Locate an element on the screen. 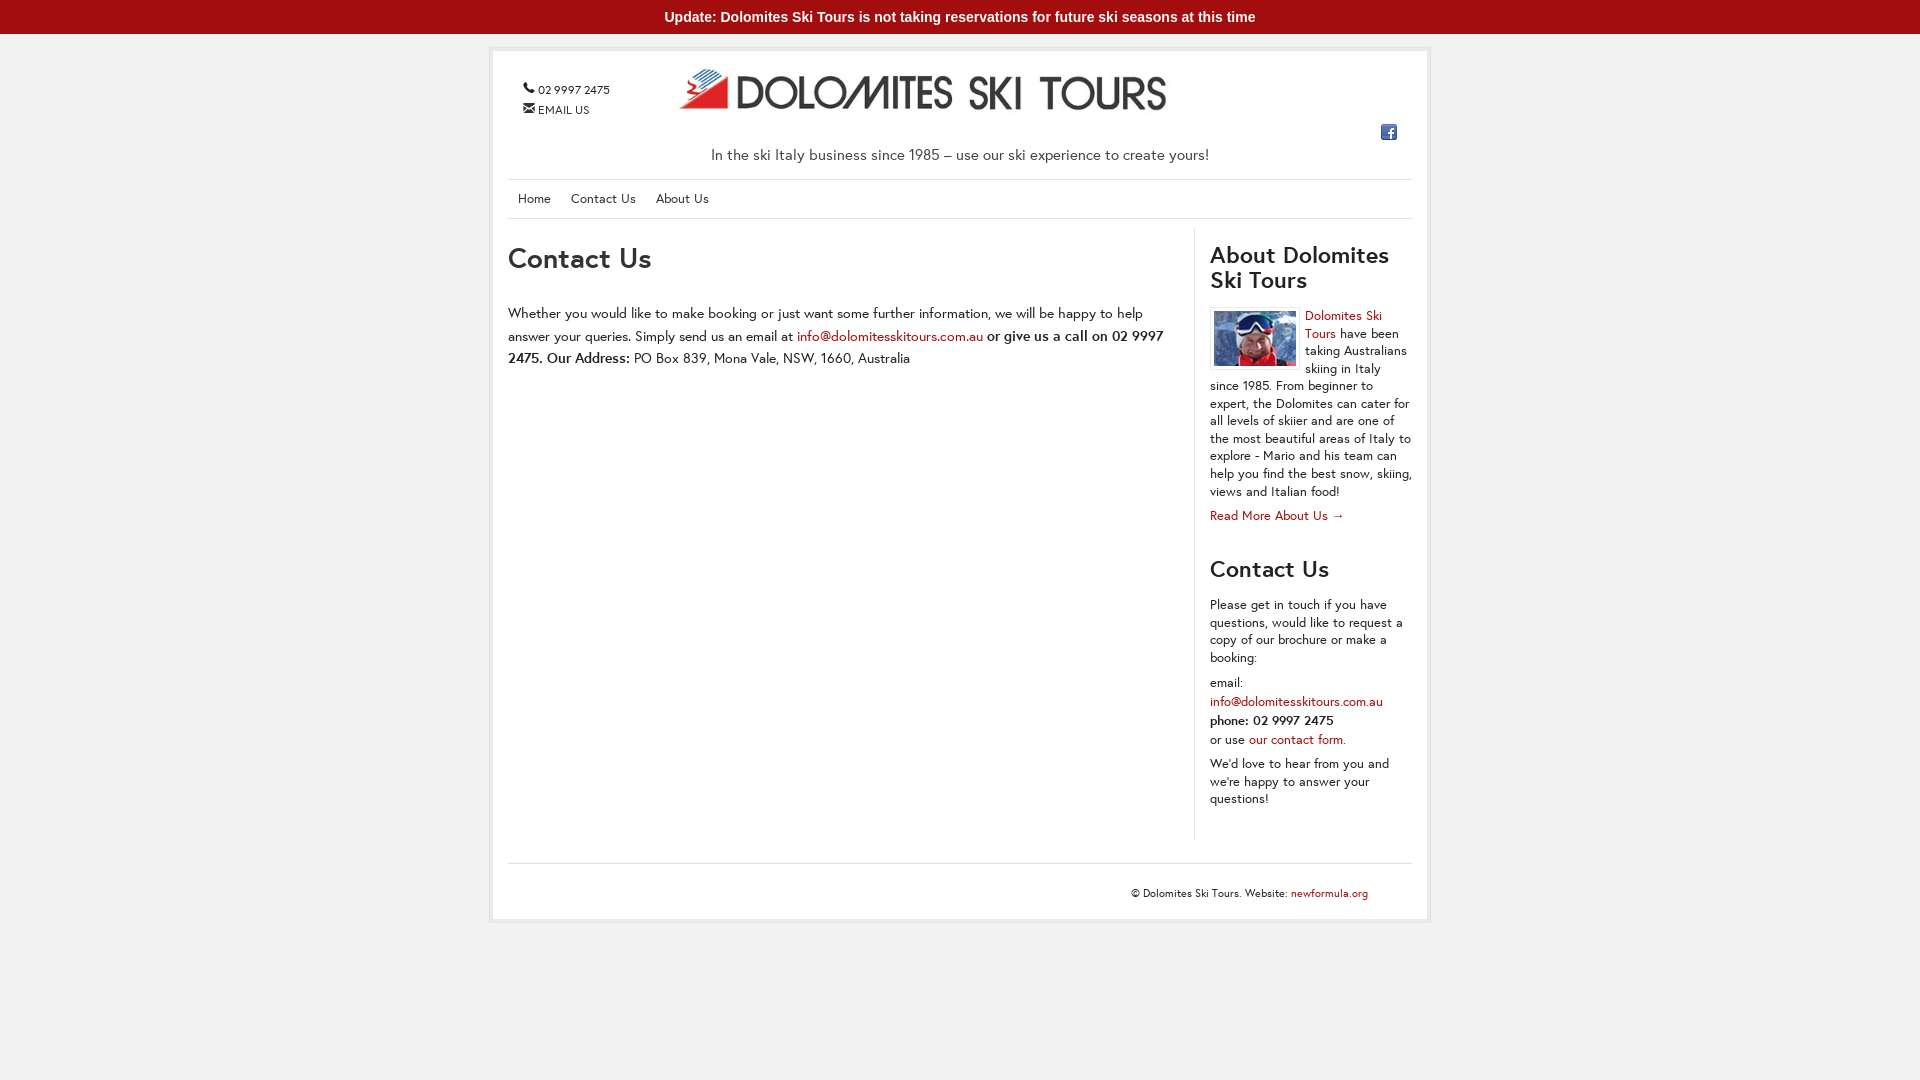 Image resolution: width=1920 pixels, height=1080 pixels. info@dolomitesskitours.com.au is located at coordinates (1296, 701).